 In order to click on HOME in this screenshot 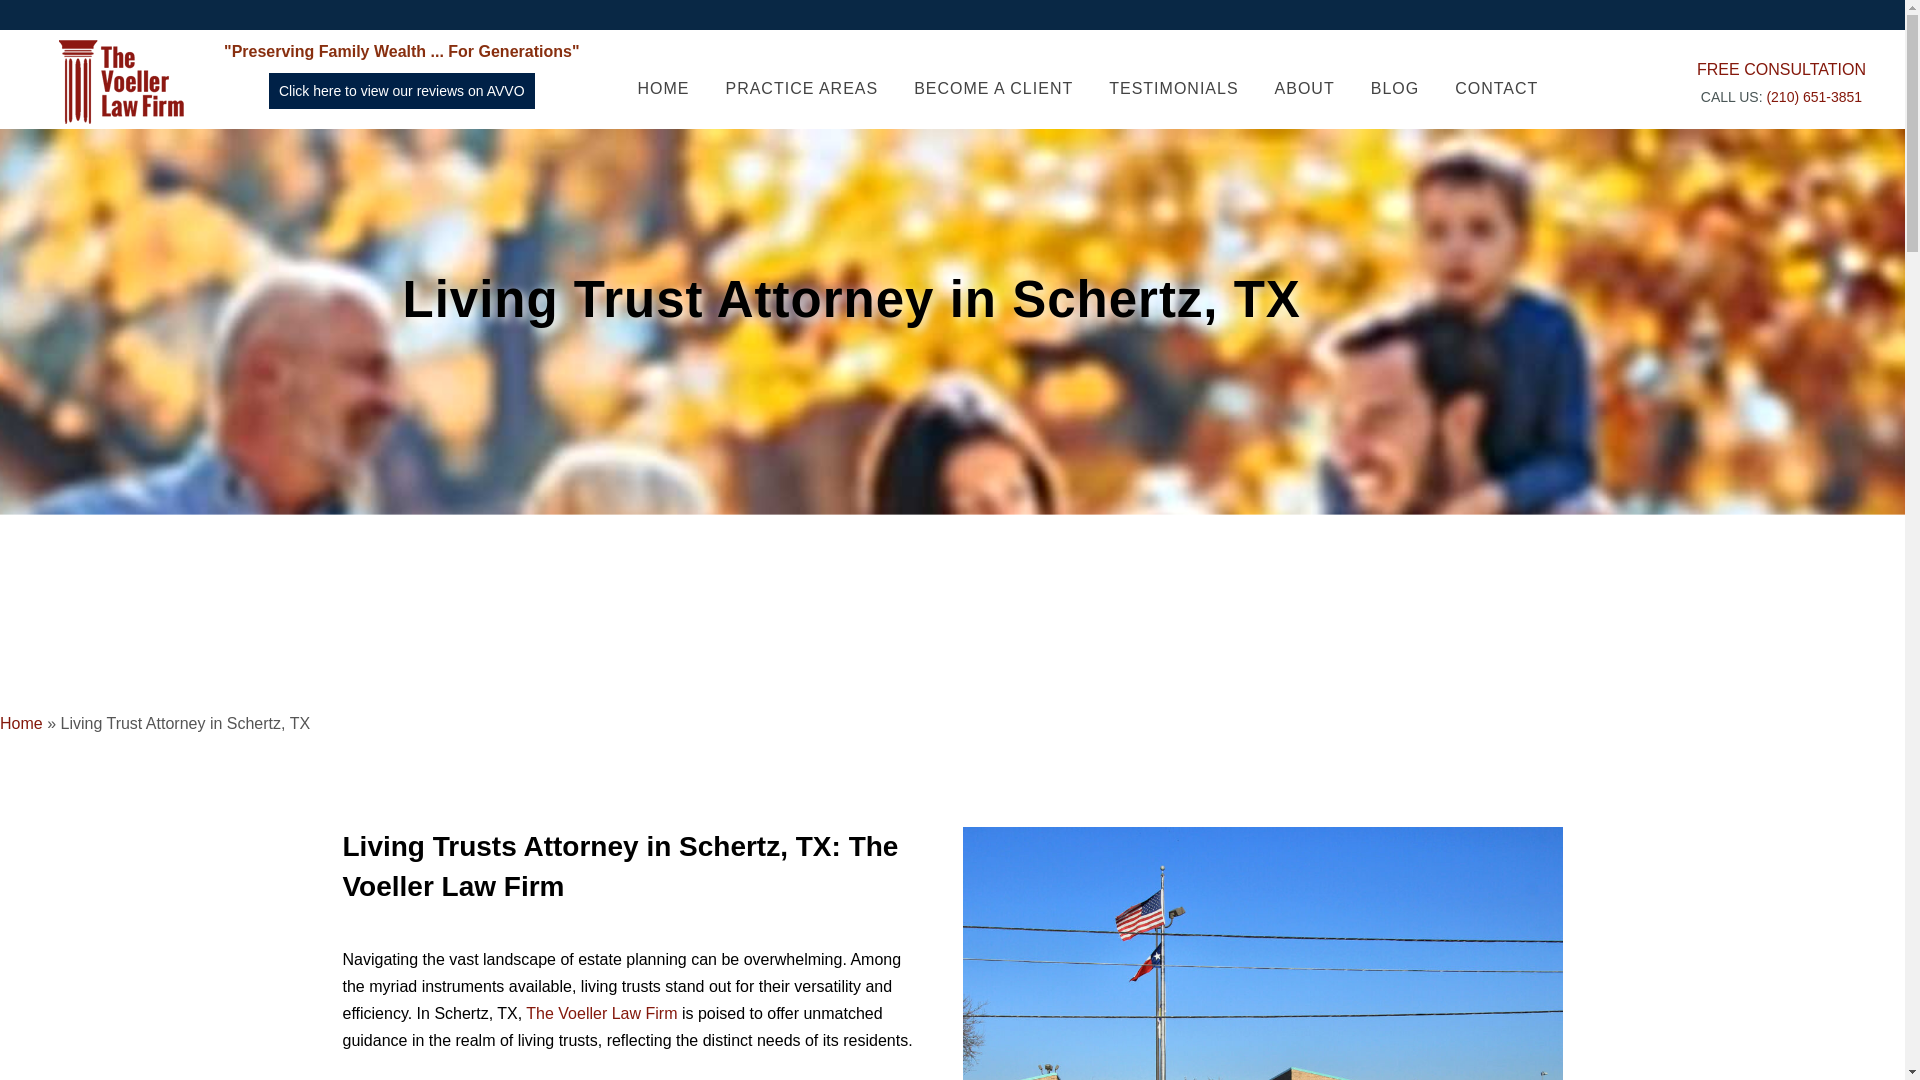, I will do `click(663, 88)`.